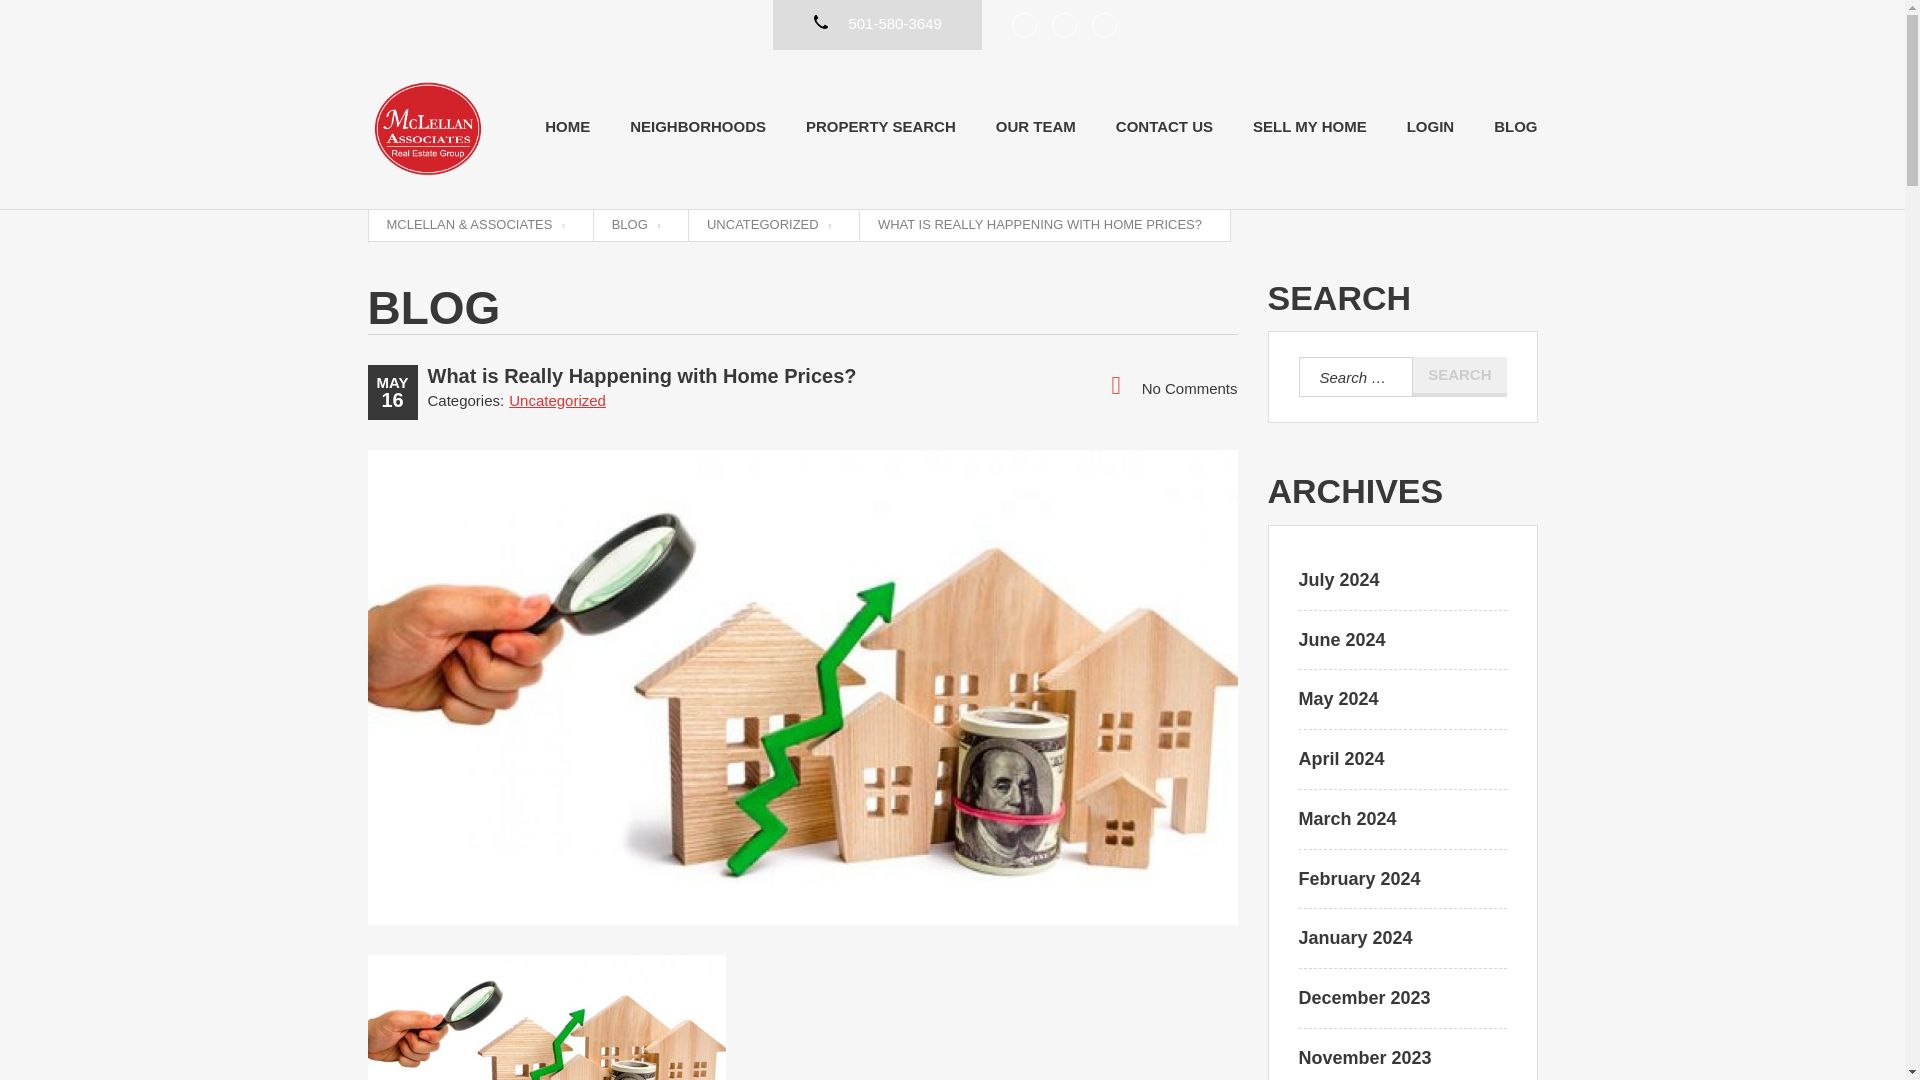 Image resolution: width=1920 pixels, height=1080 pixels. What do you see at coordinates (636, 225) in the screenshot?
I see `Go to Blog.` at bounding box center [636, 225].